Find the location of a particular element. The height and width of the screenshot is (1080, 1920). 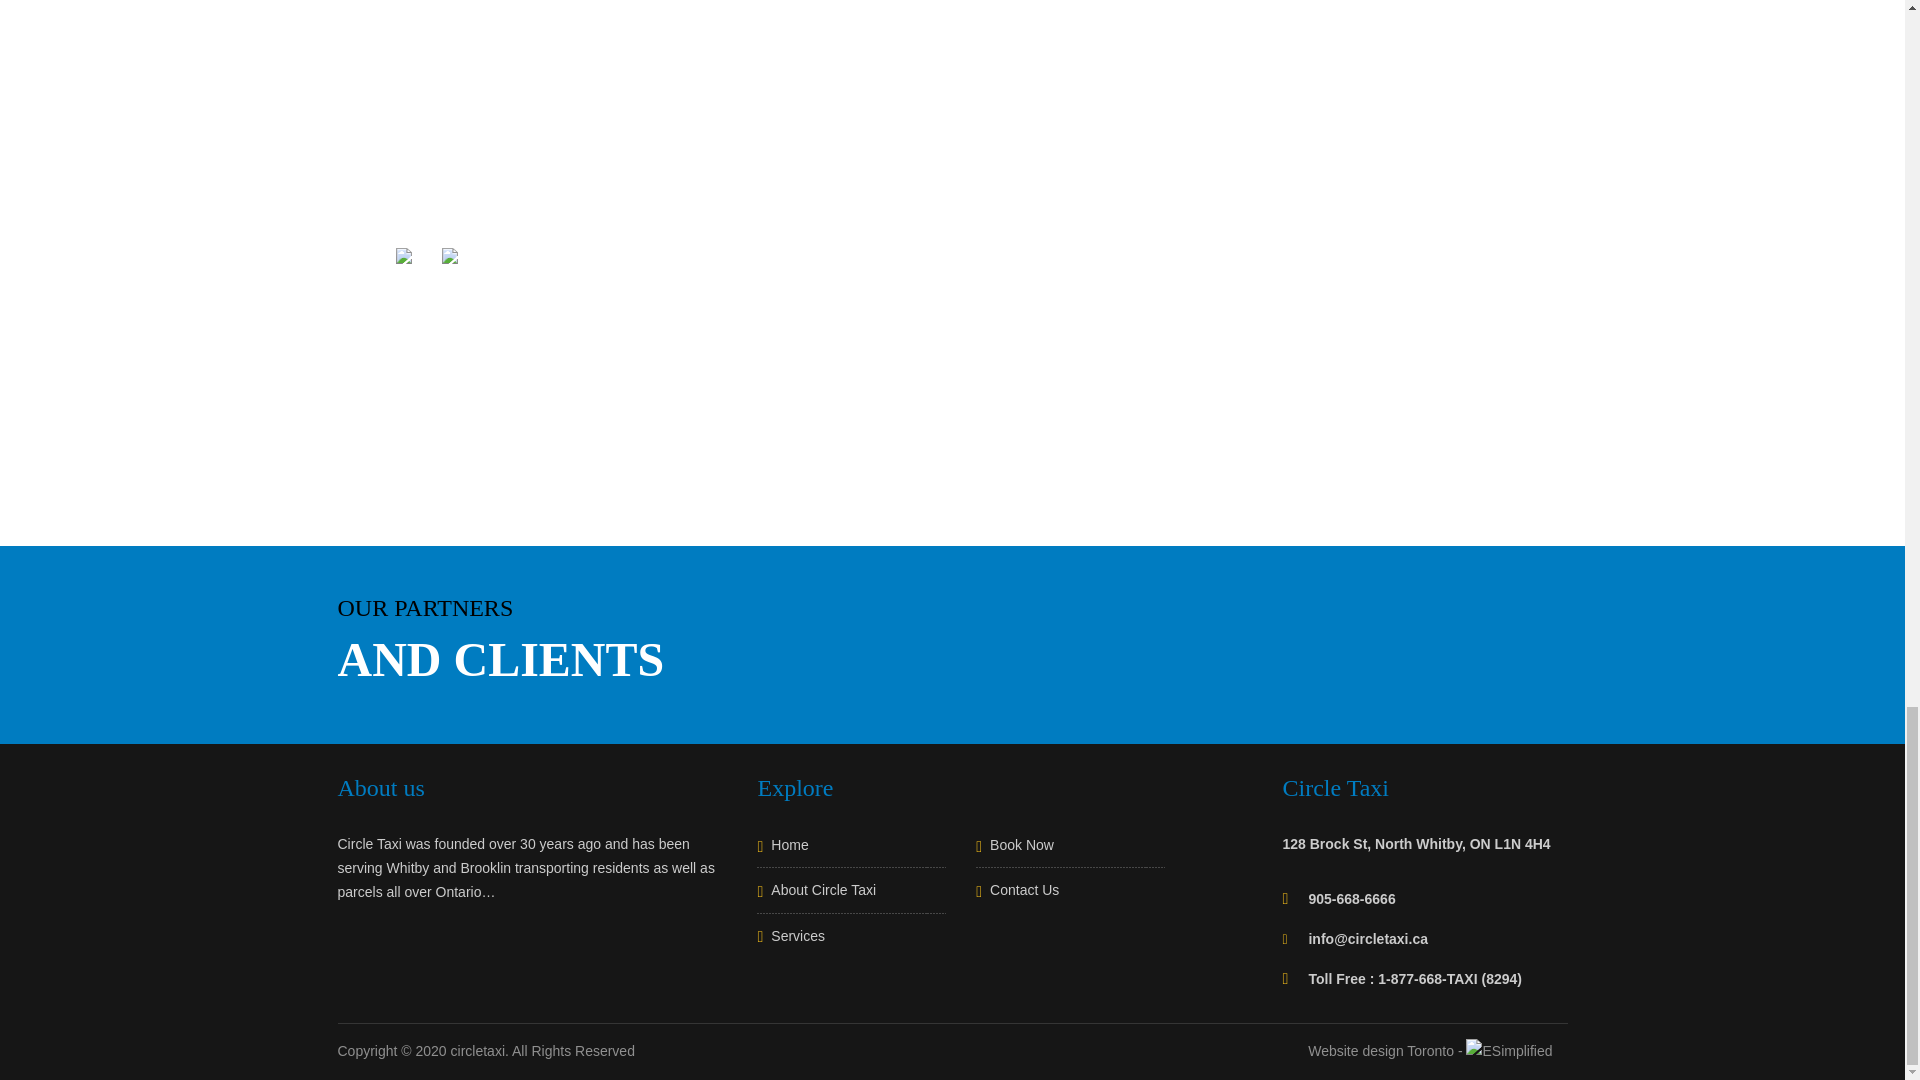

Services is located at coordinates (851, 942).